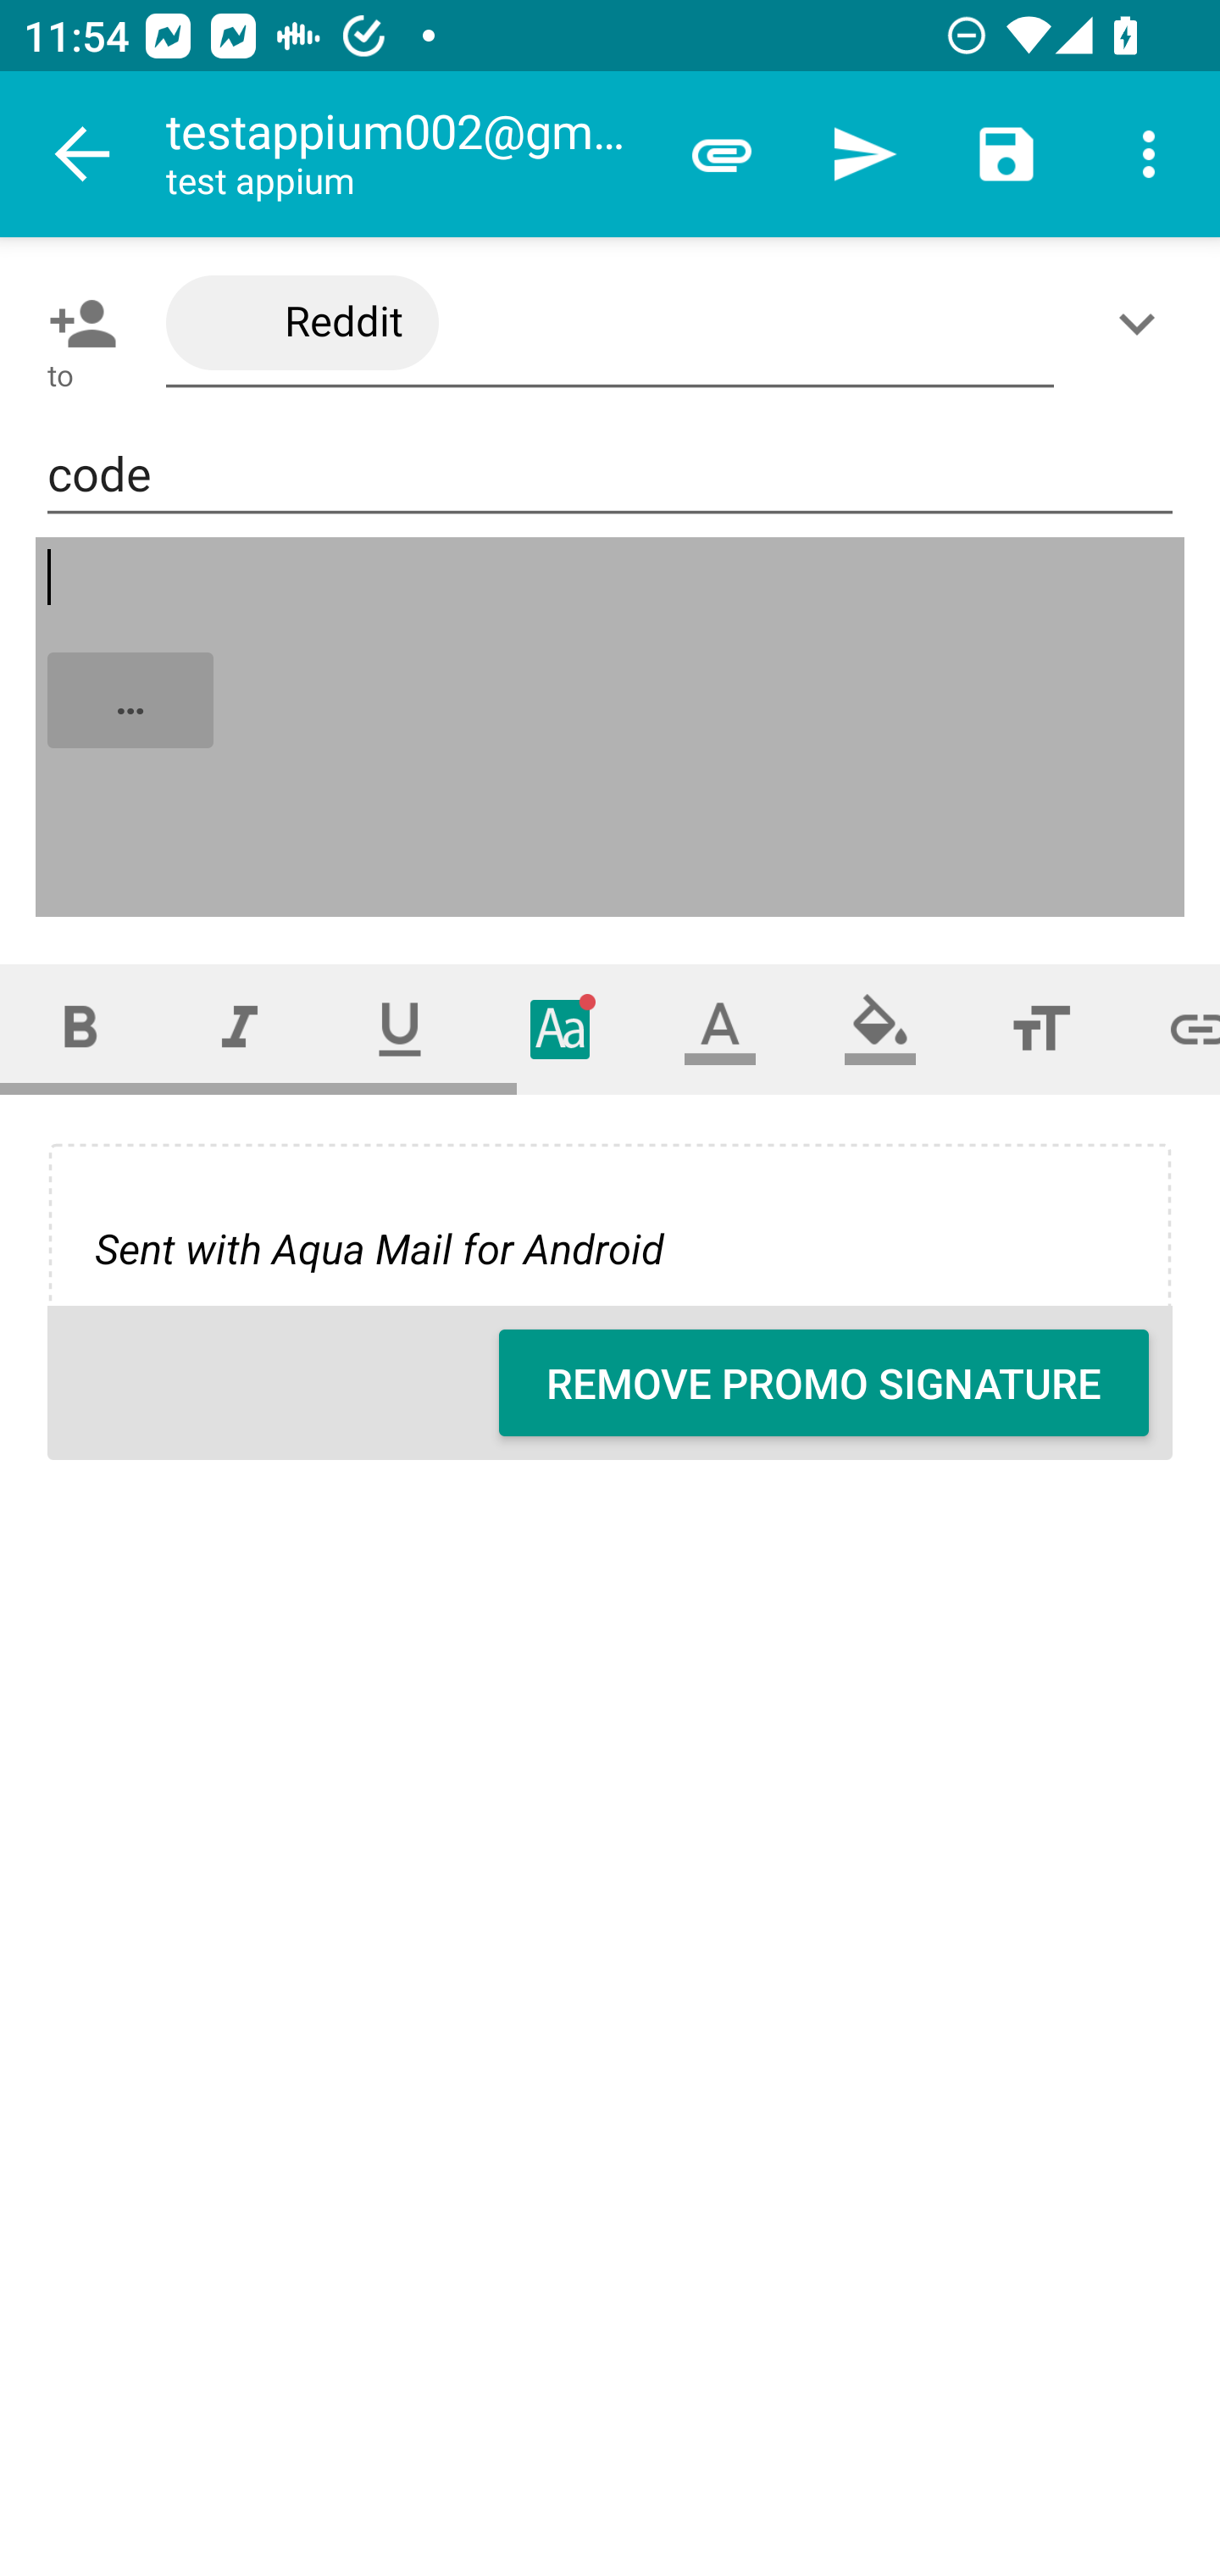  I want to click on Pick contact: To, so click(76, 323).